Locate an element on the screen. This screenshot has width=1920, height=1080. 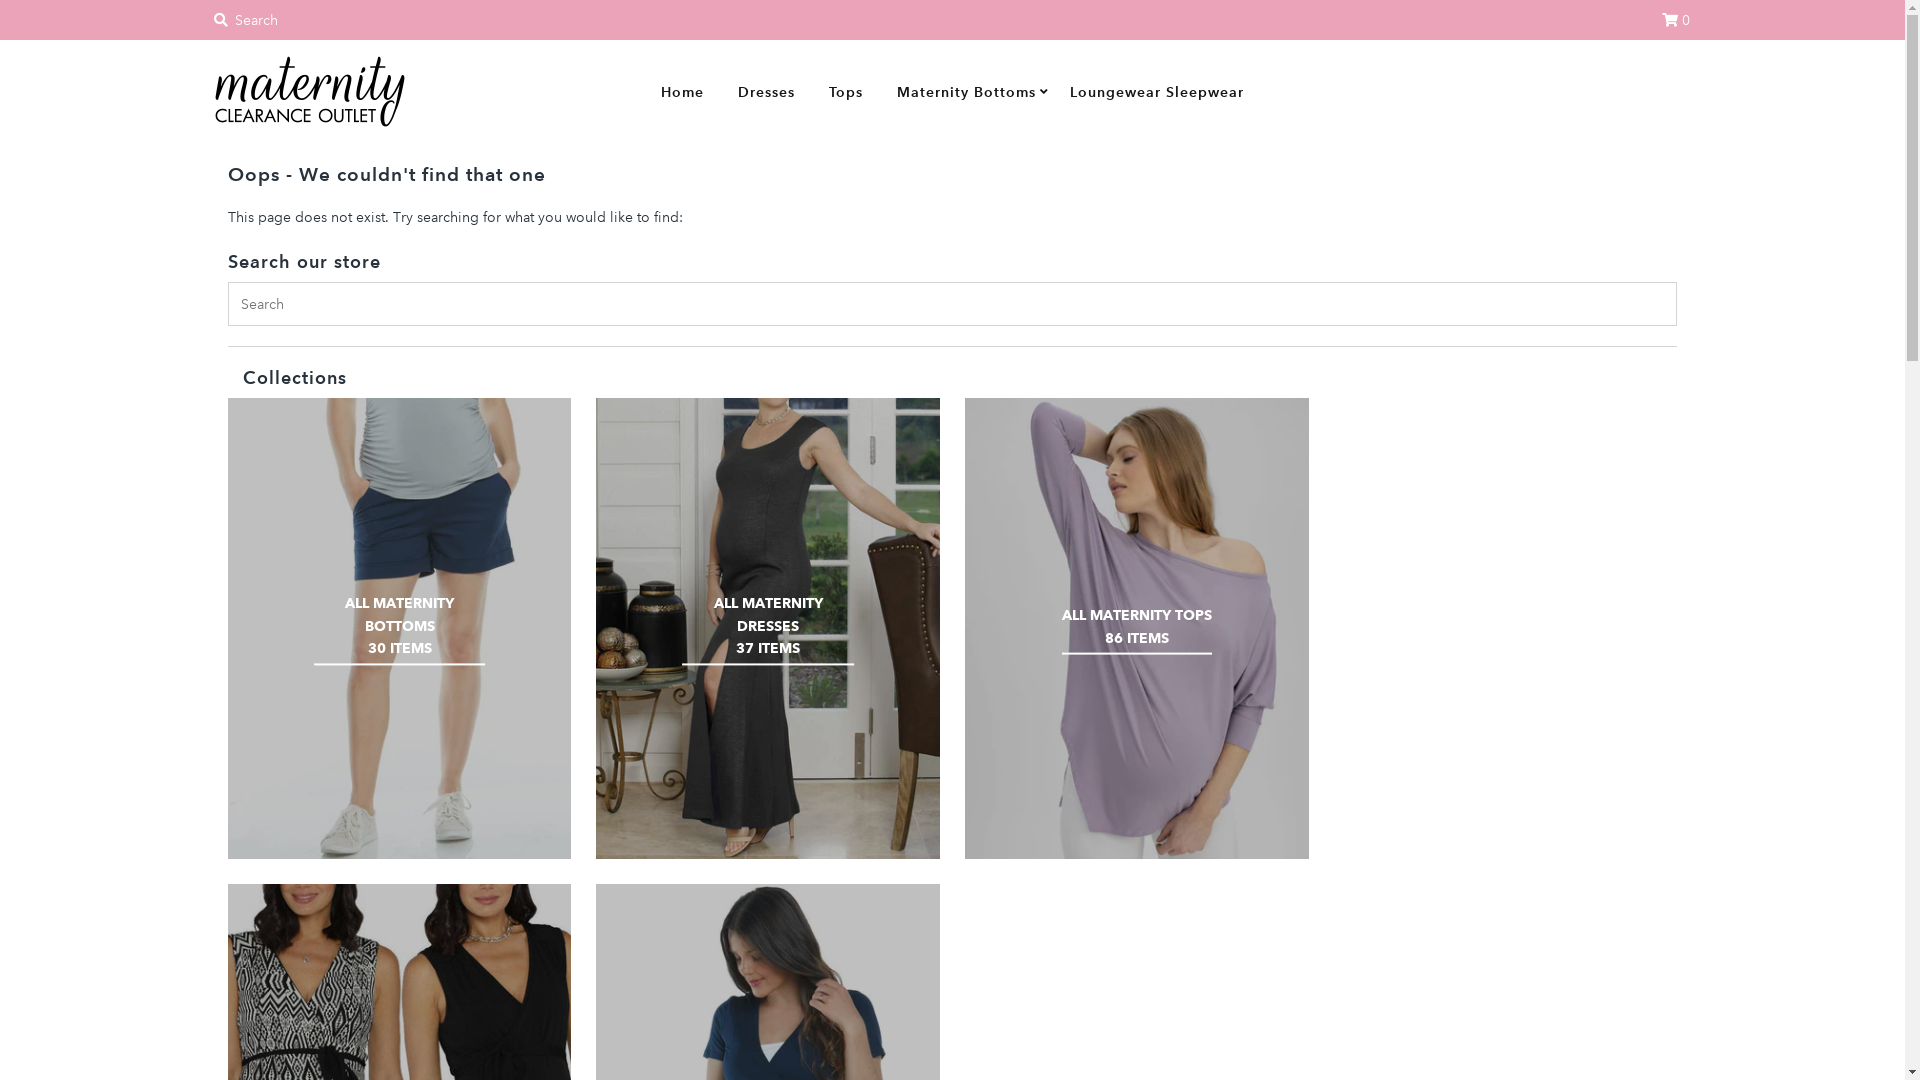
ALL MATERNITY BOTTOMS
30 ITEMS is located at coordinates (400, 628).